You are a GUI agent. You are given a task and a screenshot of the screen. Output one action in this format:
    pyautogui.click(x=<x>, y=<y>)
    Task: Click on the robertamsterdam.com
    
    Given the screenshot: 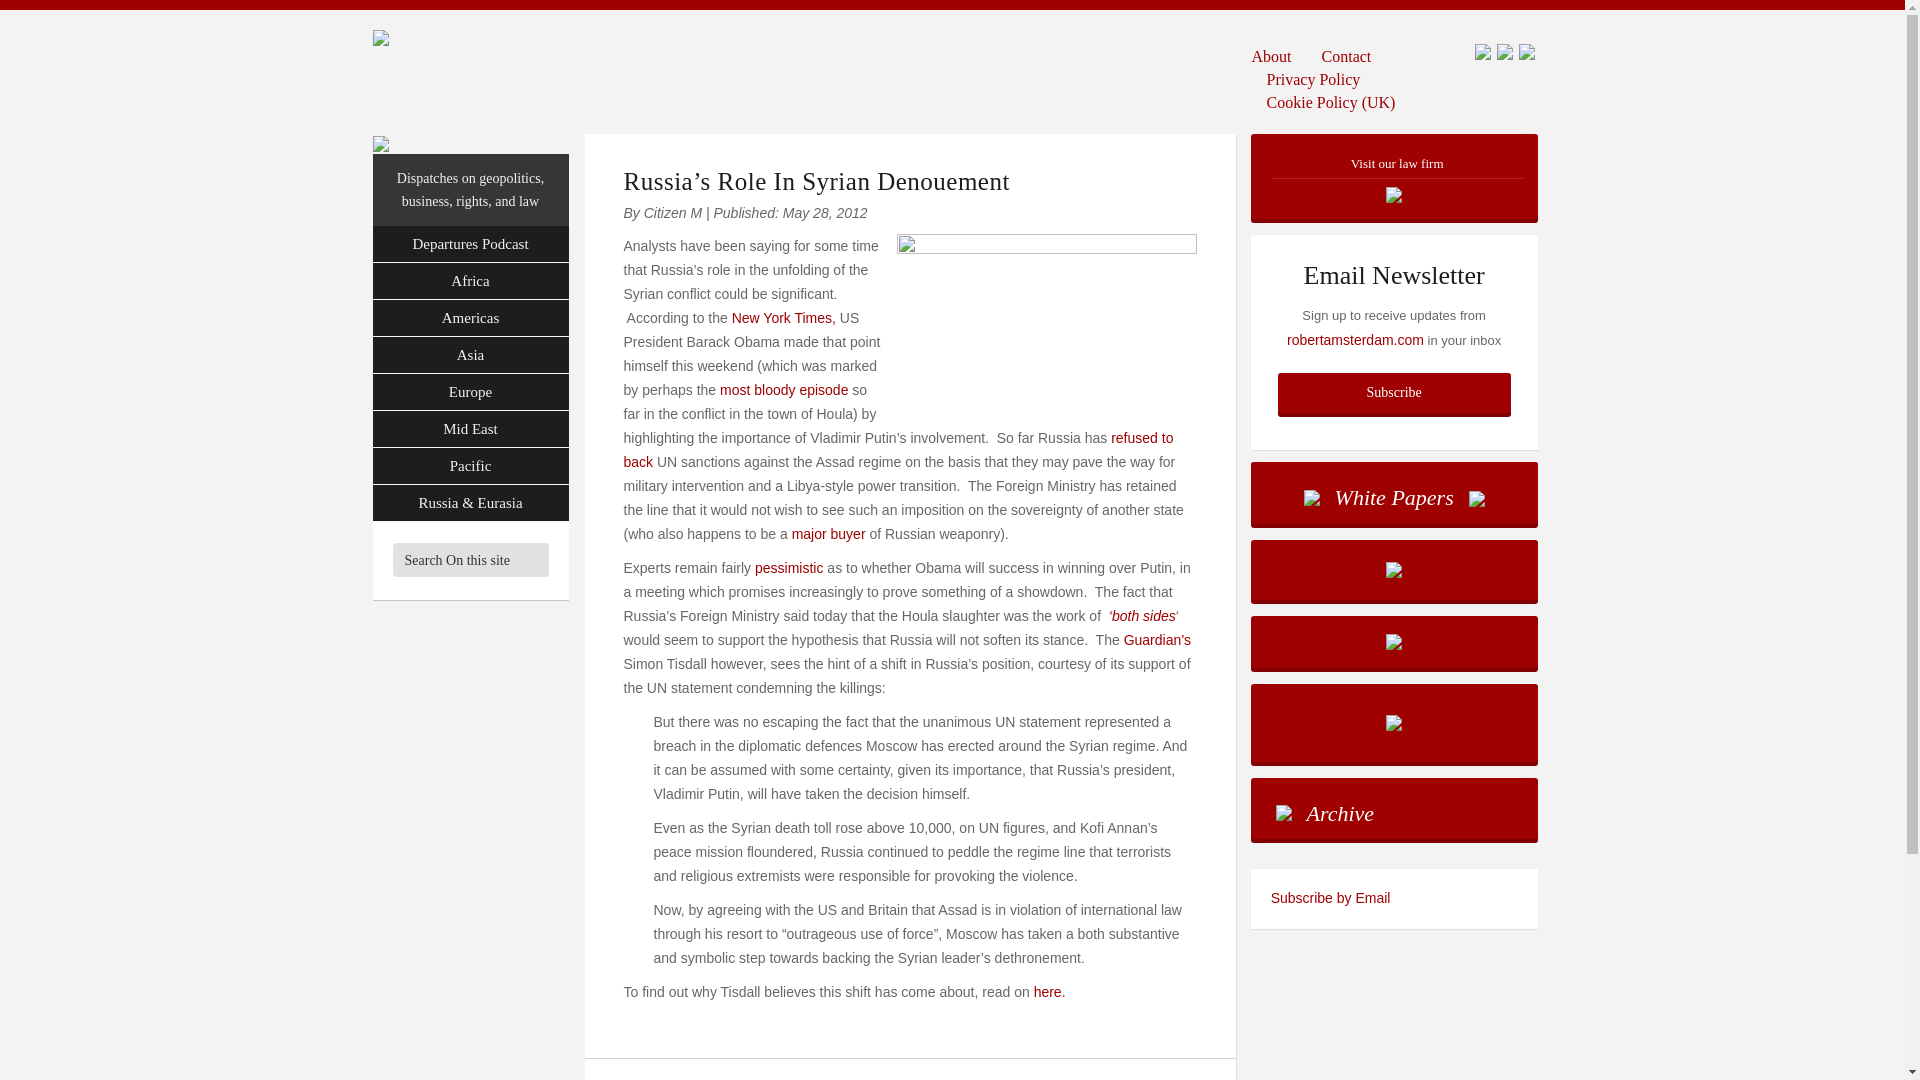 What is the action you would take?
    pyautogui.click(x=1355, y=339)
    